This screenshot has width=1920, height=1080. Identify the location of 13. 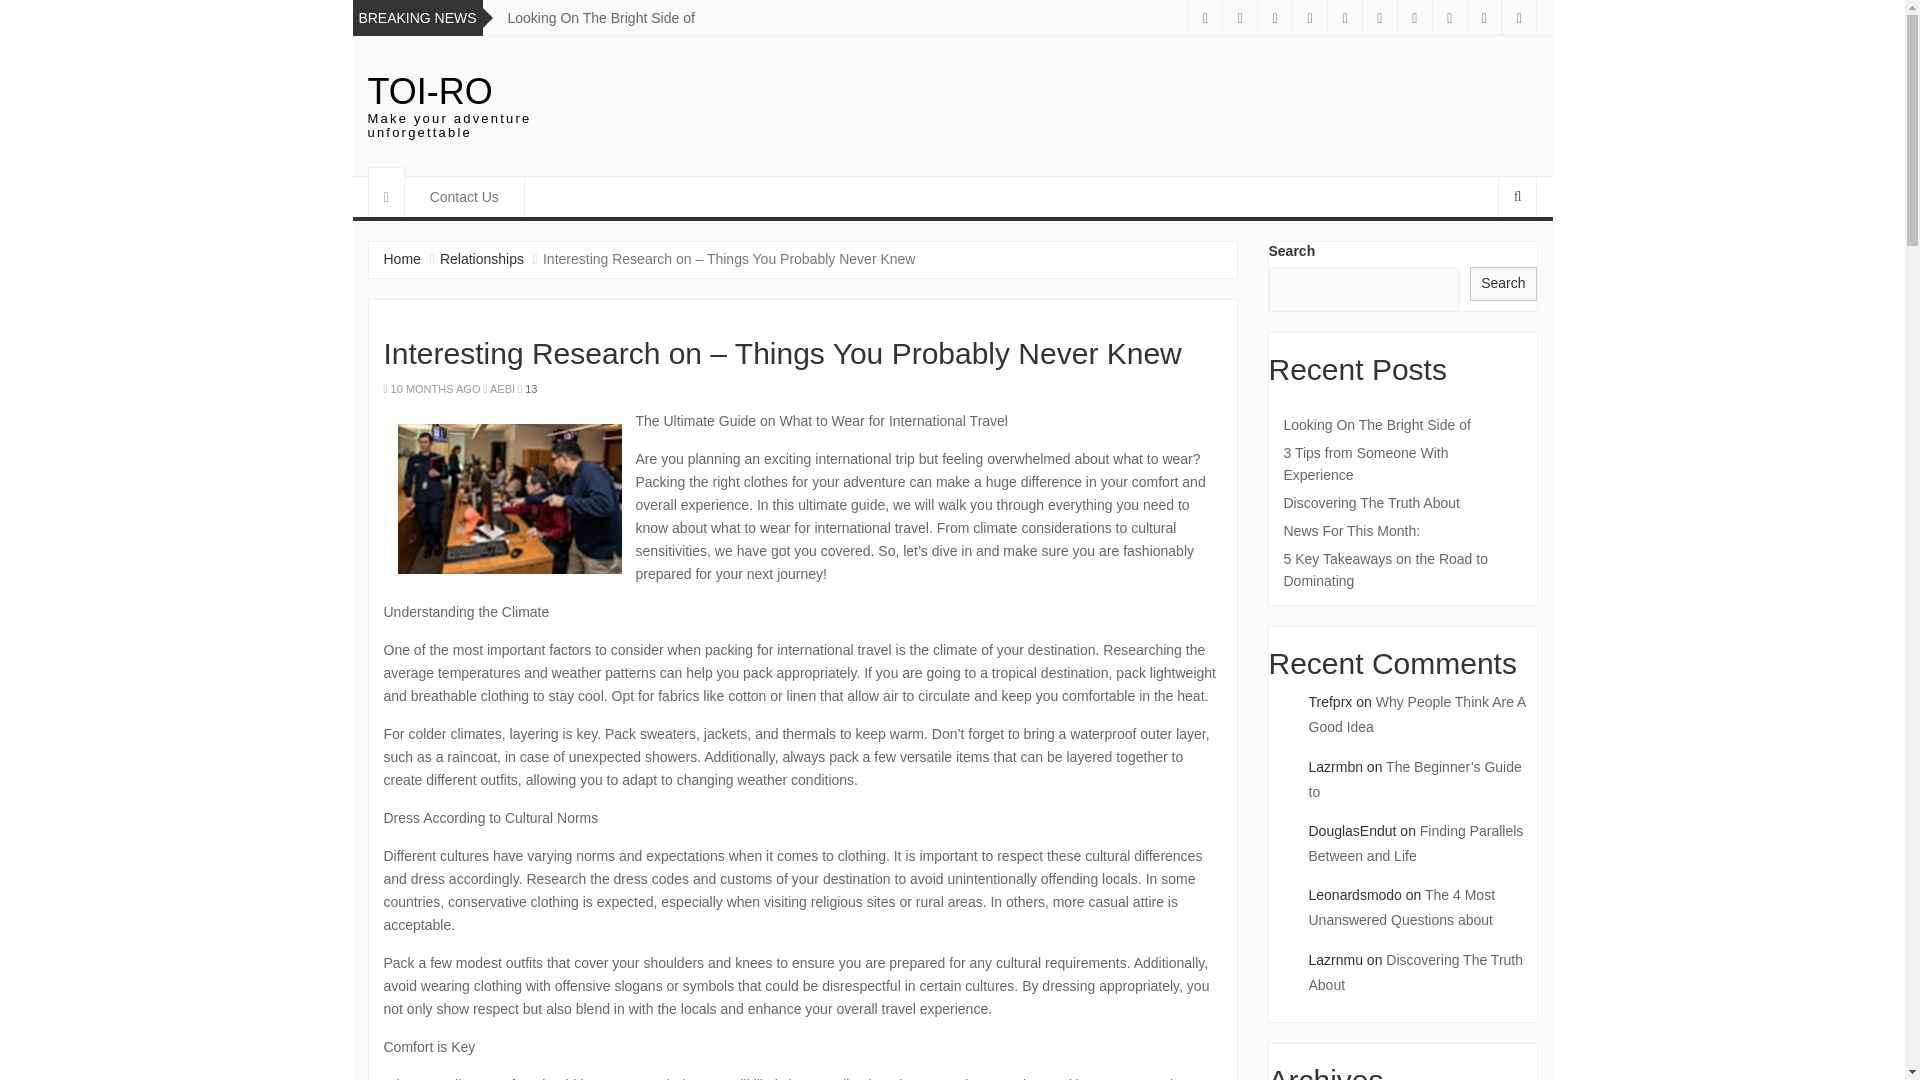
(530, 389).